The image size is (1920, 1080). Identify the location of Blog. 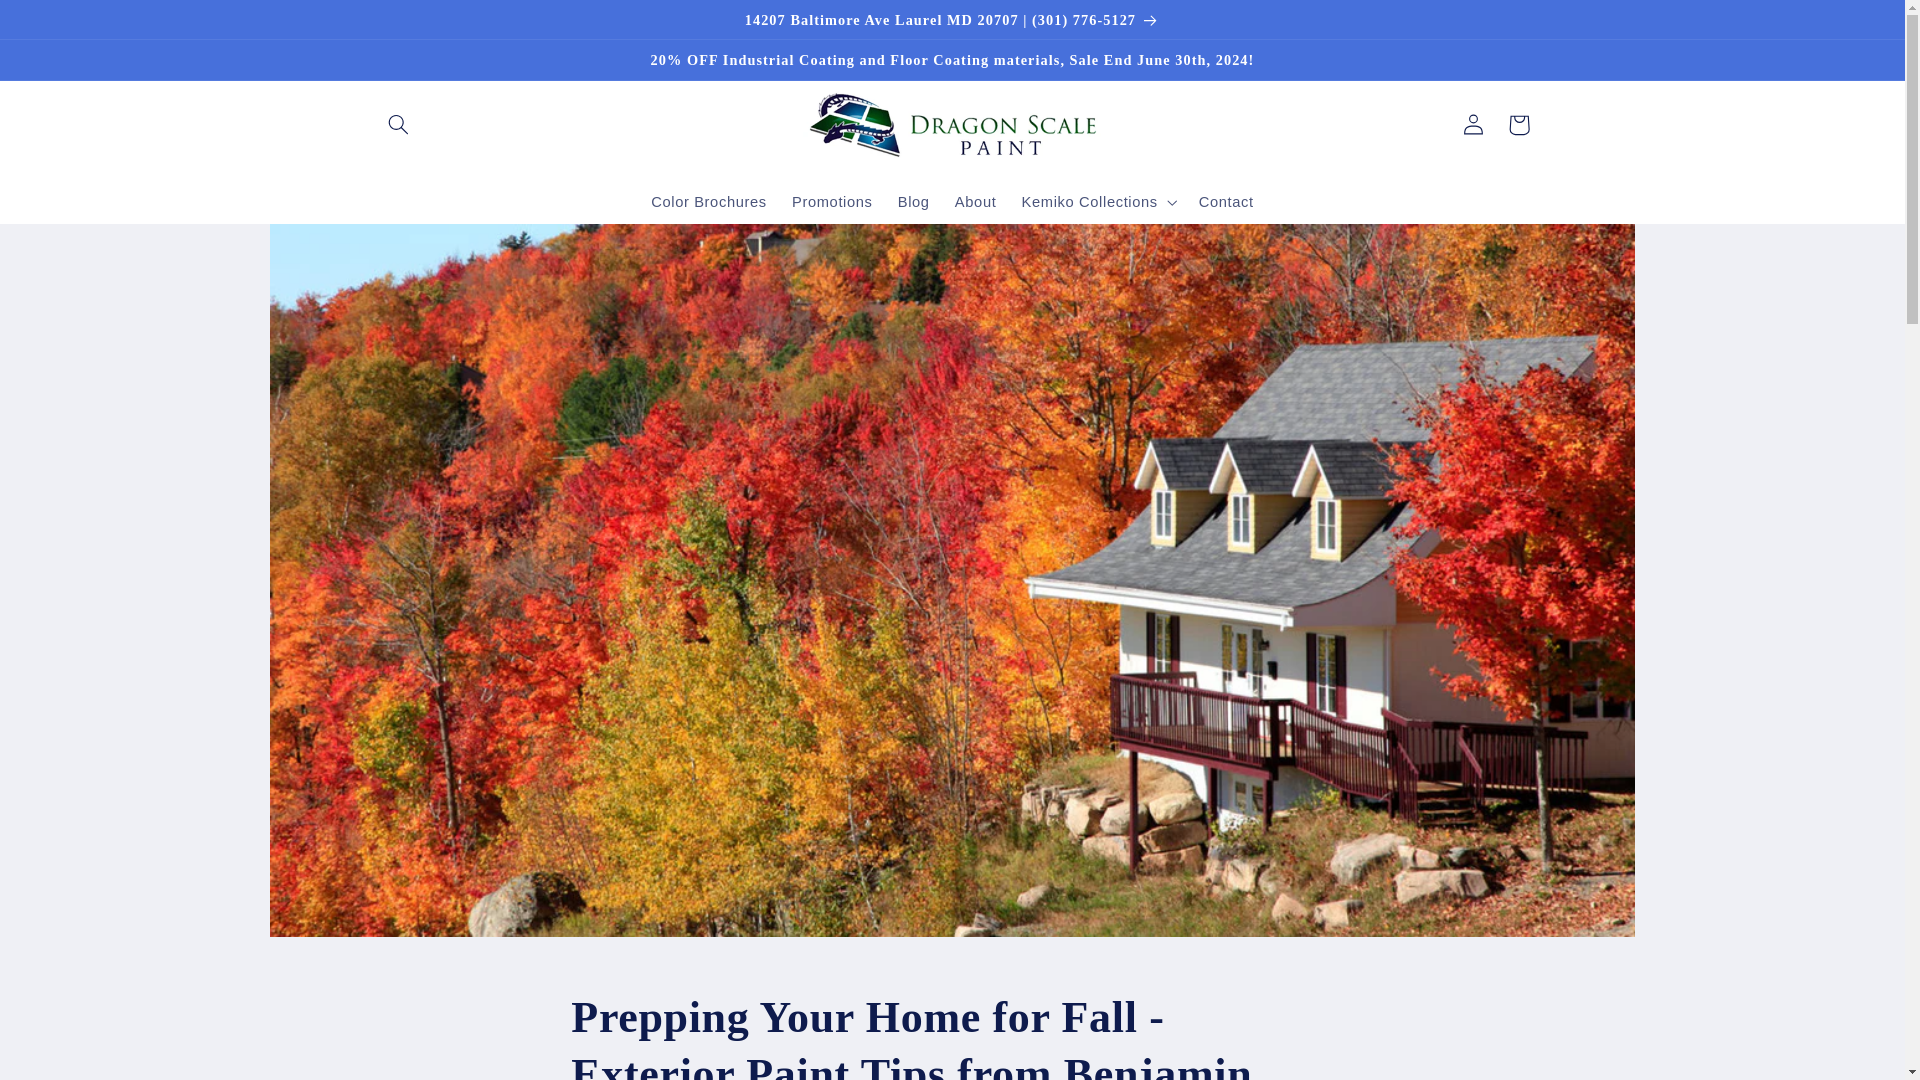
(914, 202).